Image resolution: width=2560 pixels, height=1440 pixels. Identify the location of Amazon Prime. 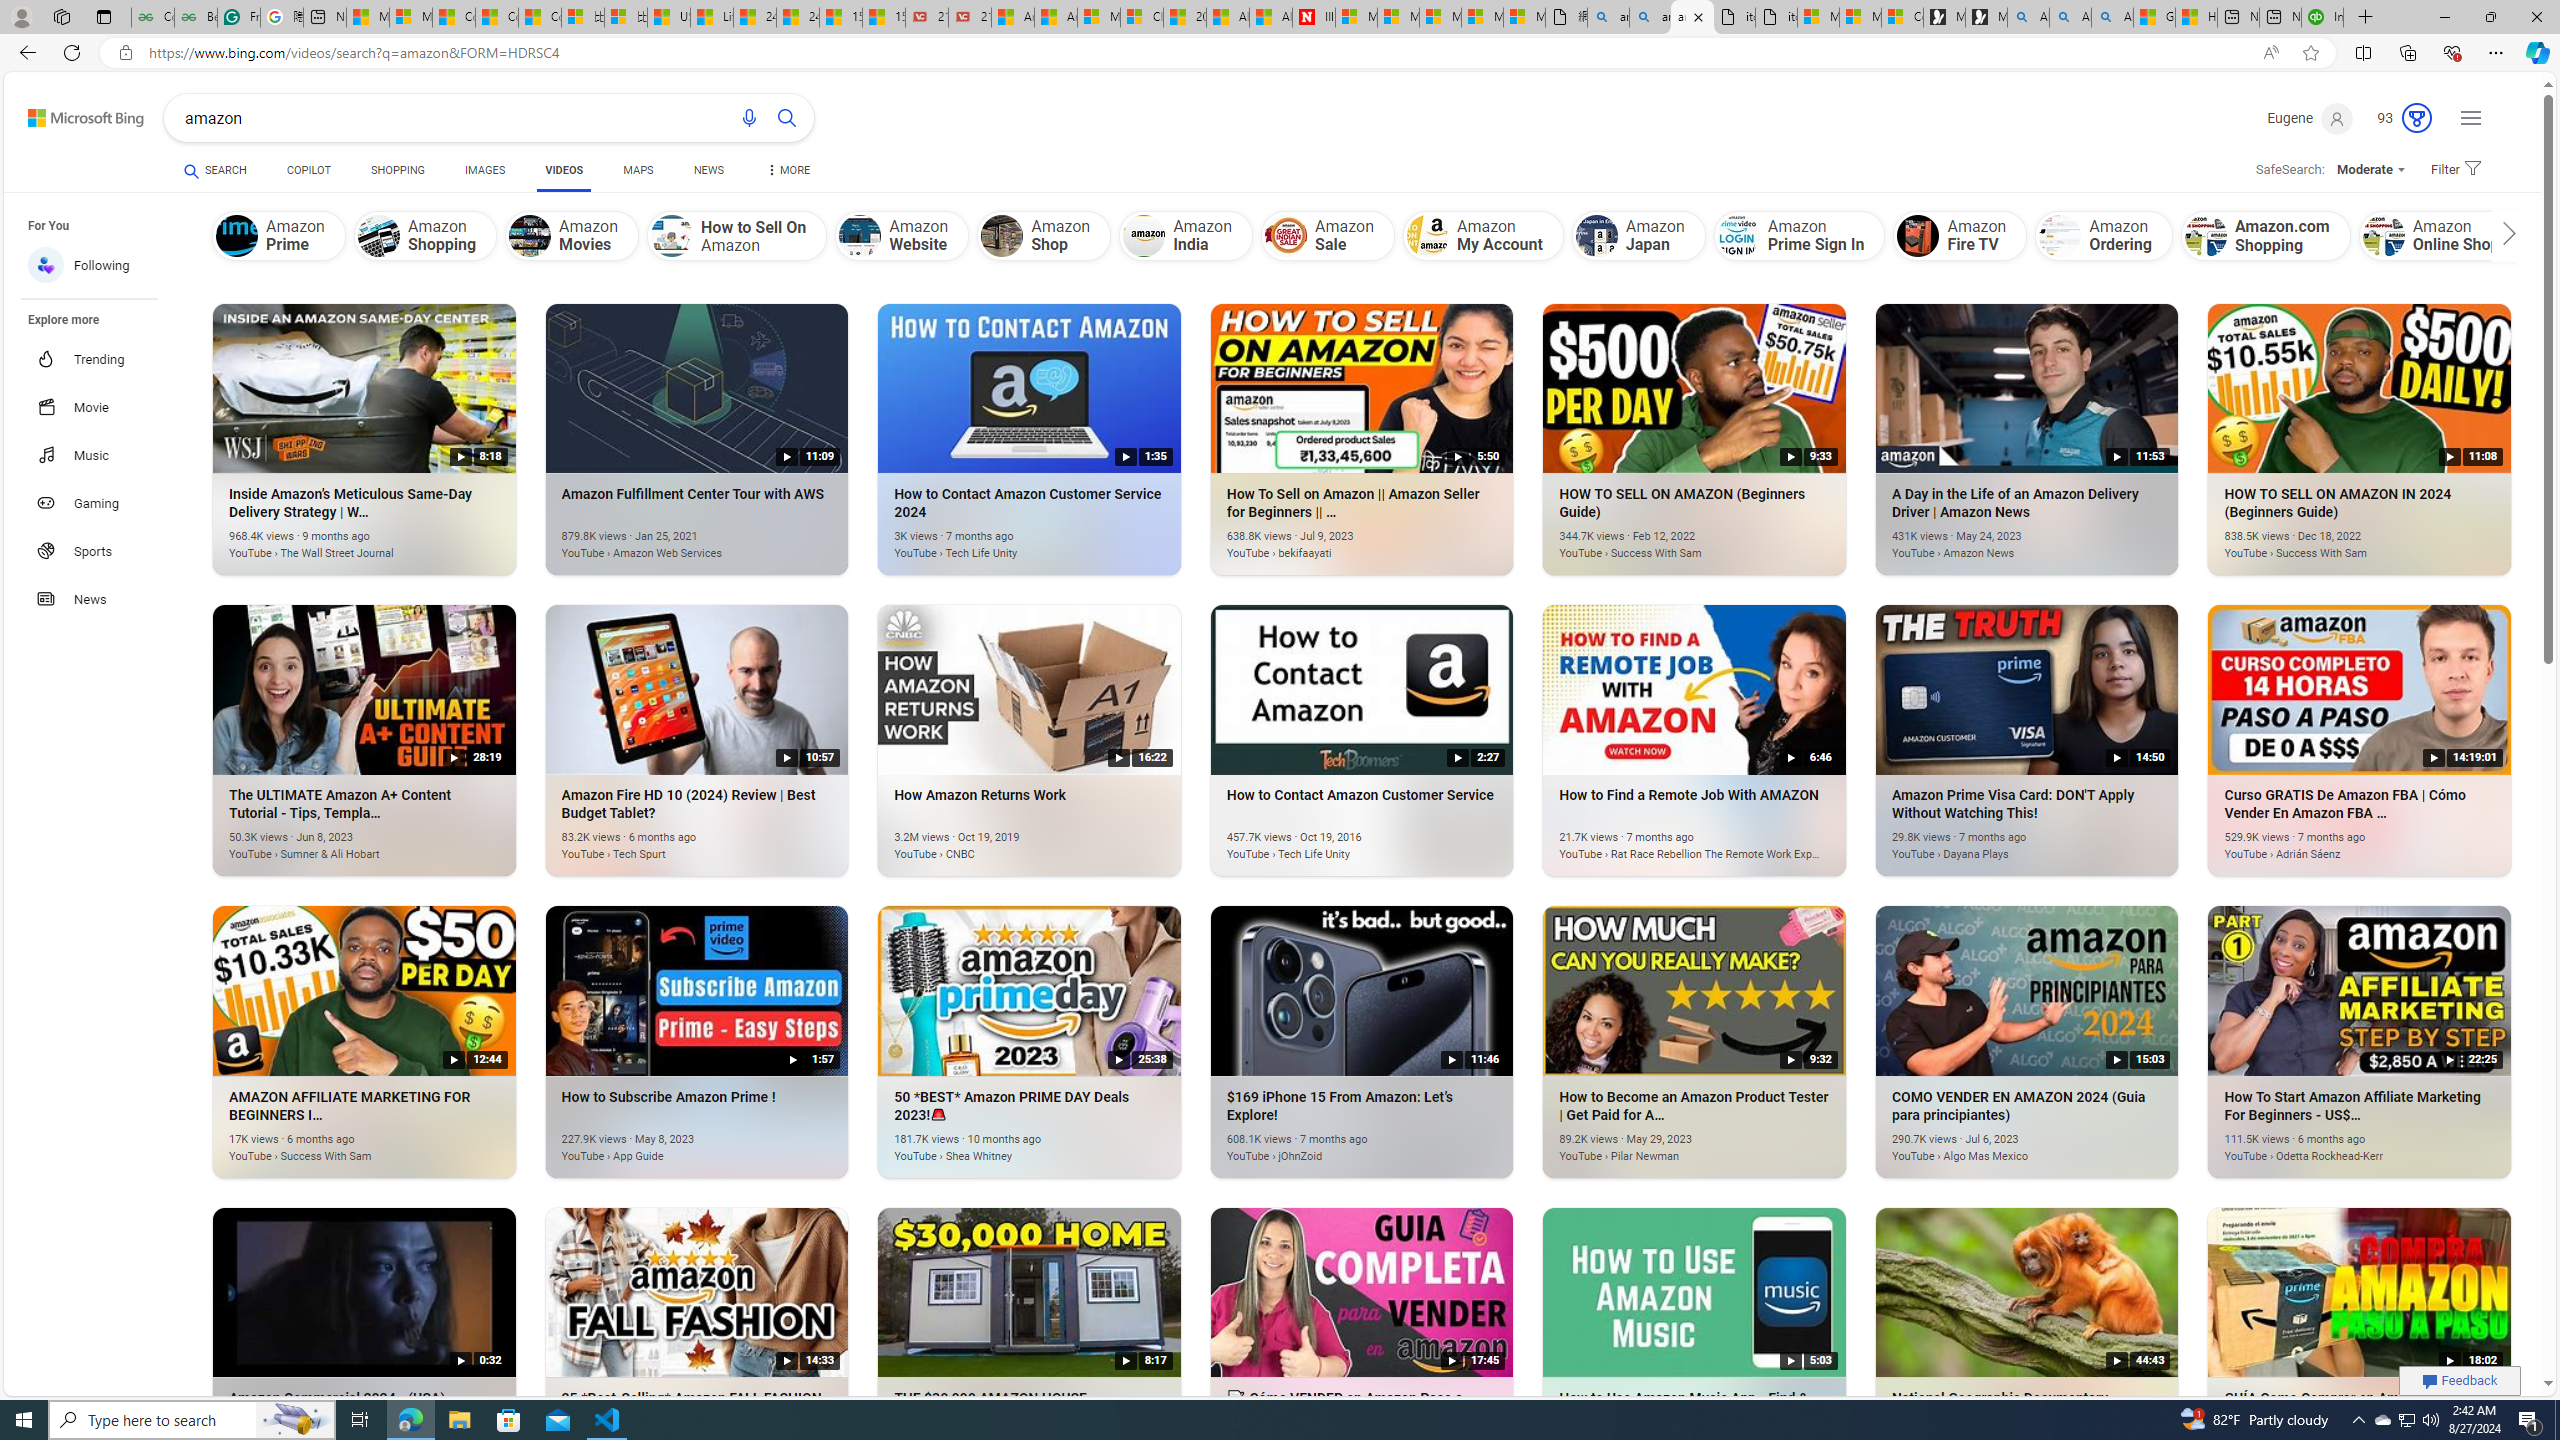
(236, 235).